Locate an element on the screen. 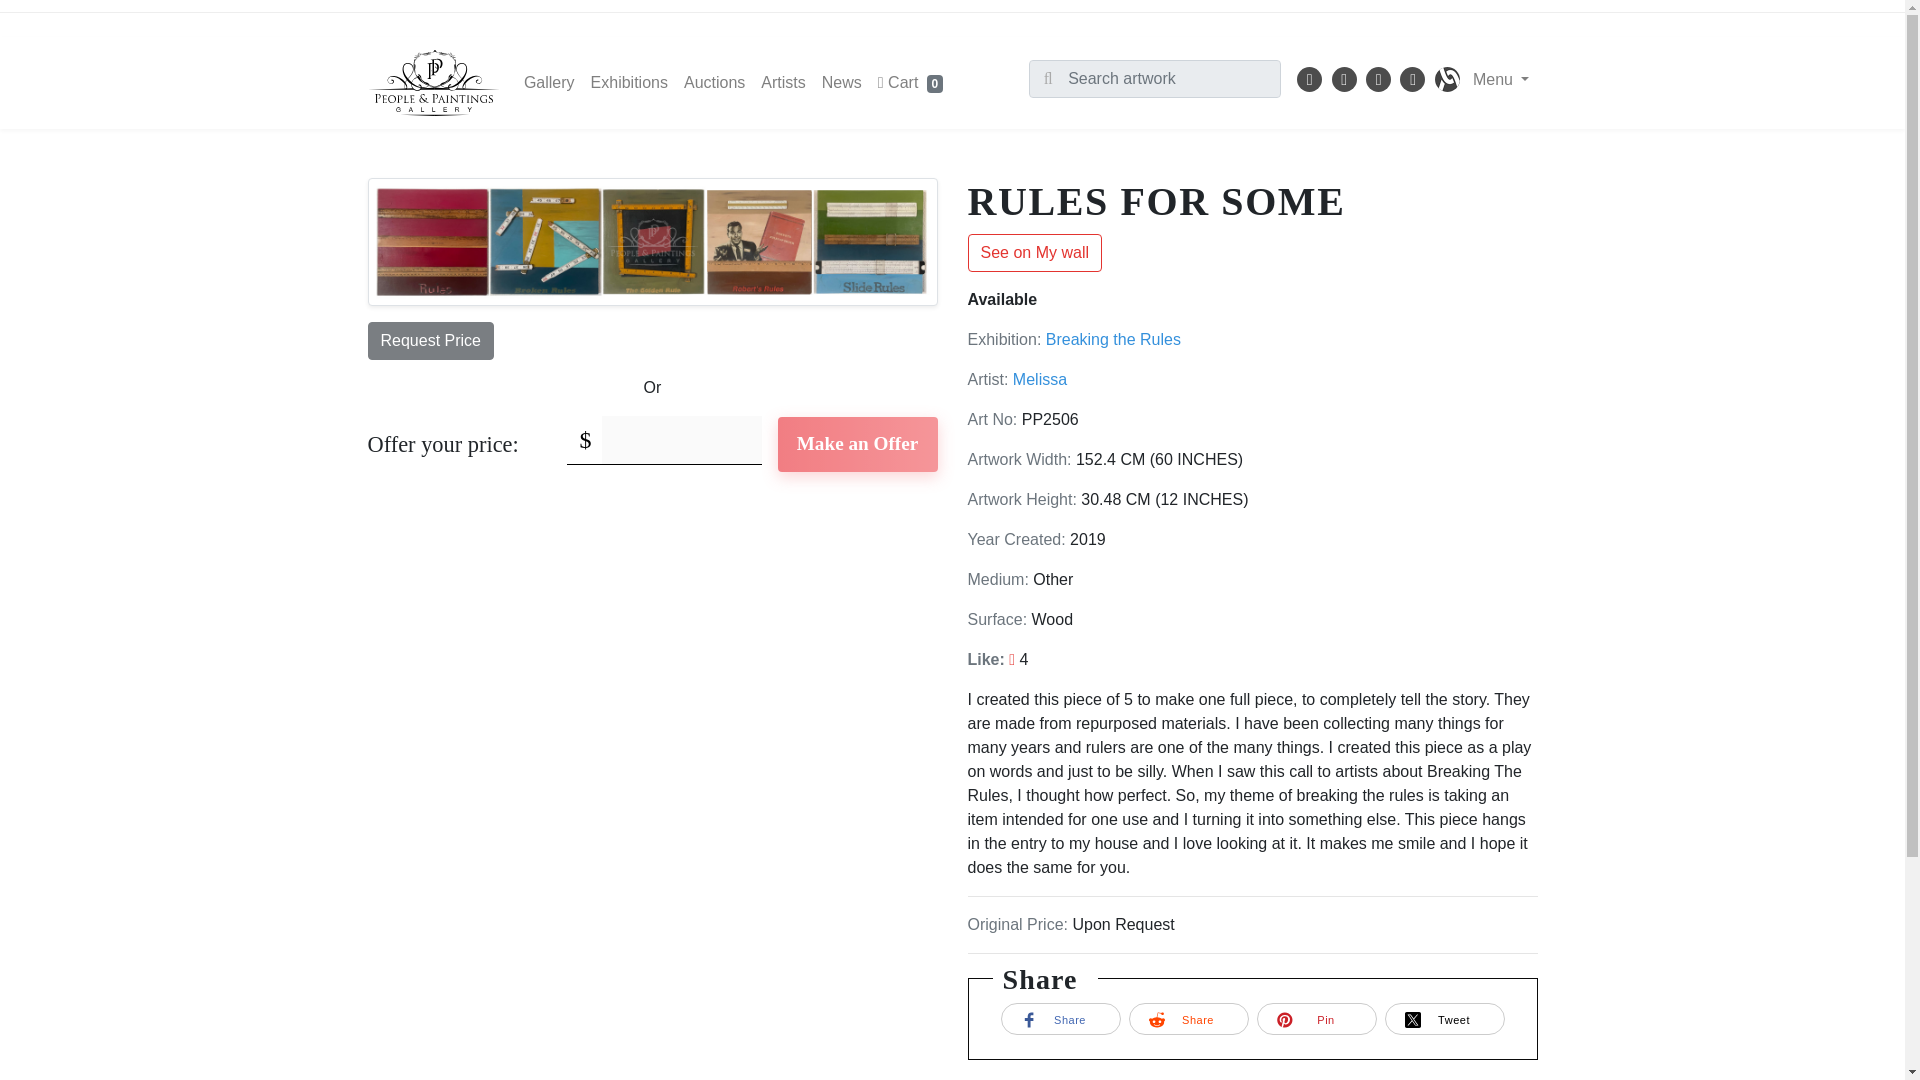 This screenshot has width=1920, height=1080. Artists is located at coordinates (782, 82).